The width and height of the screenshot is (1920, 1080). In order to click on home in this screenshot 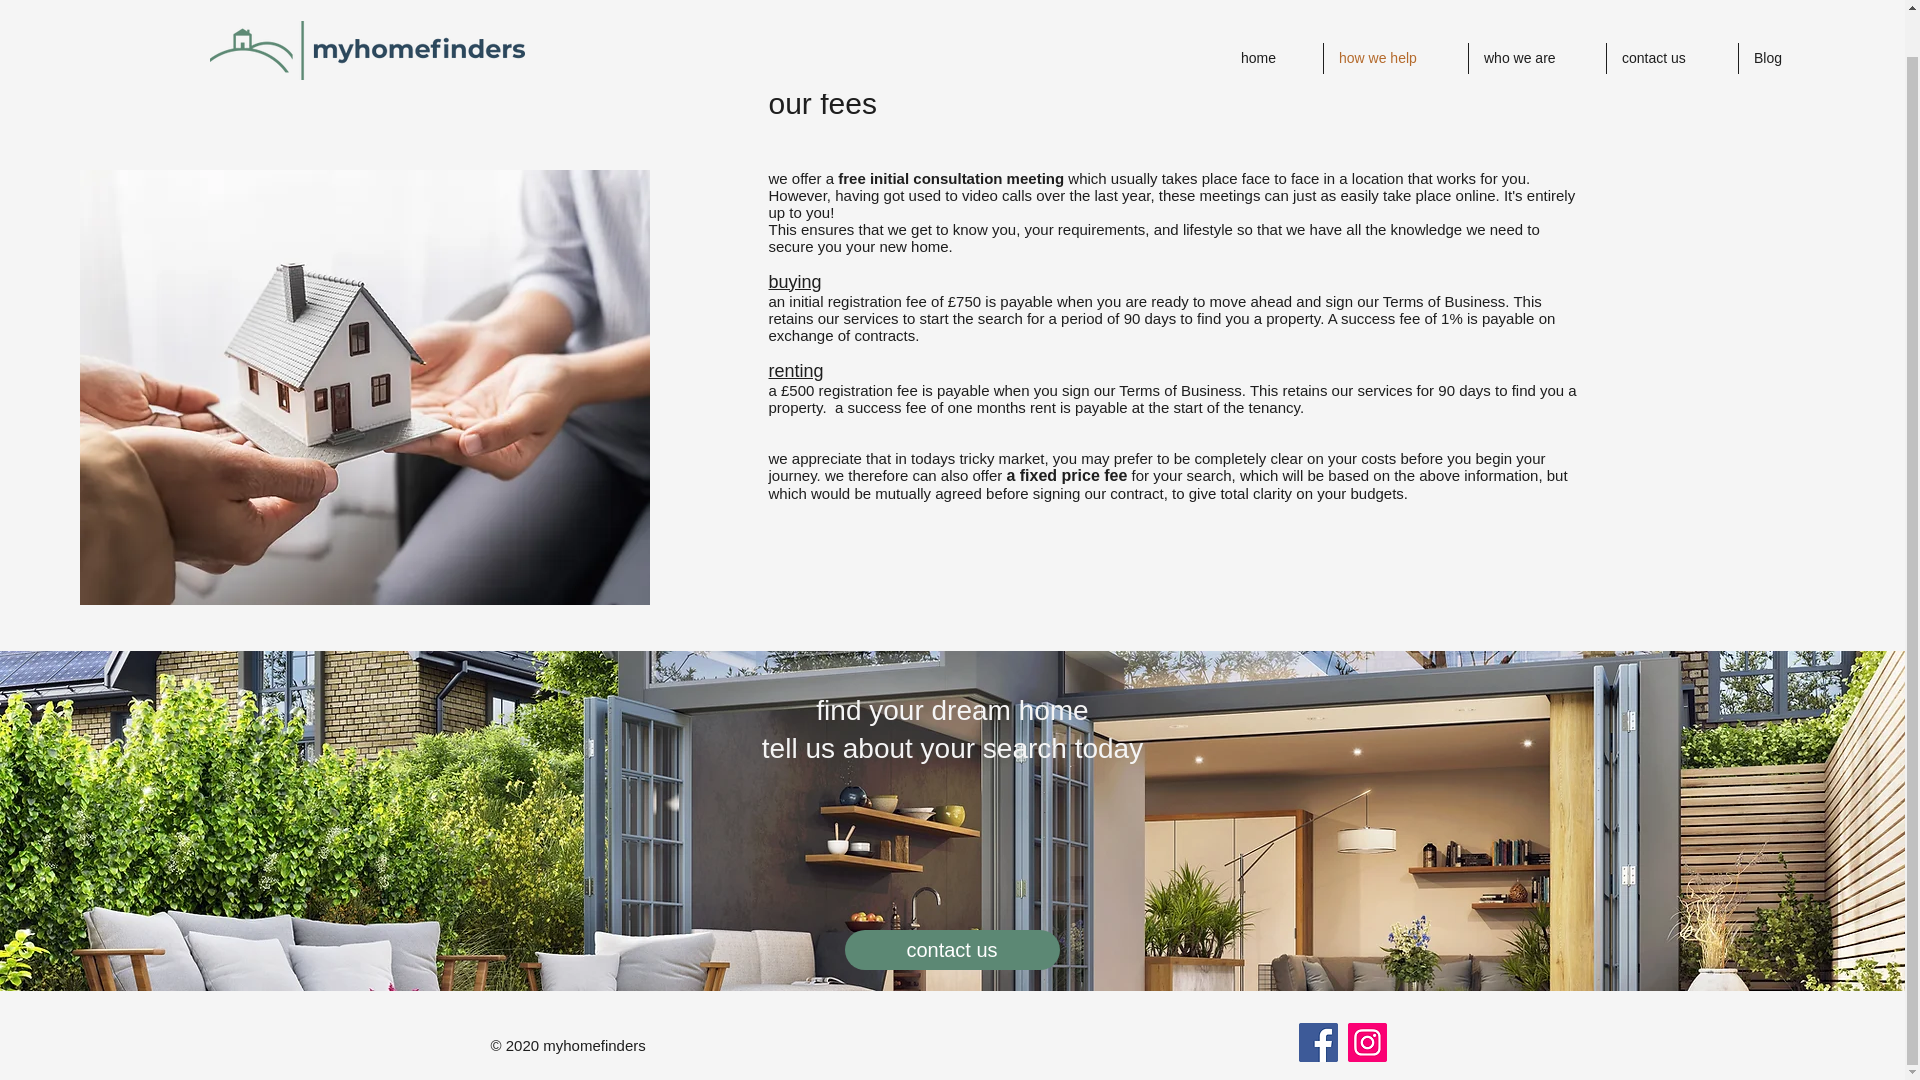, I will do `click(1274, 14)`.